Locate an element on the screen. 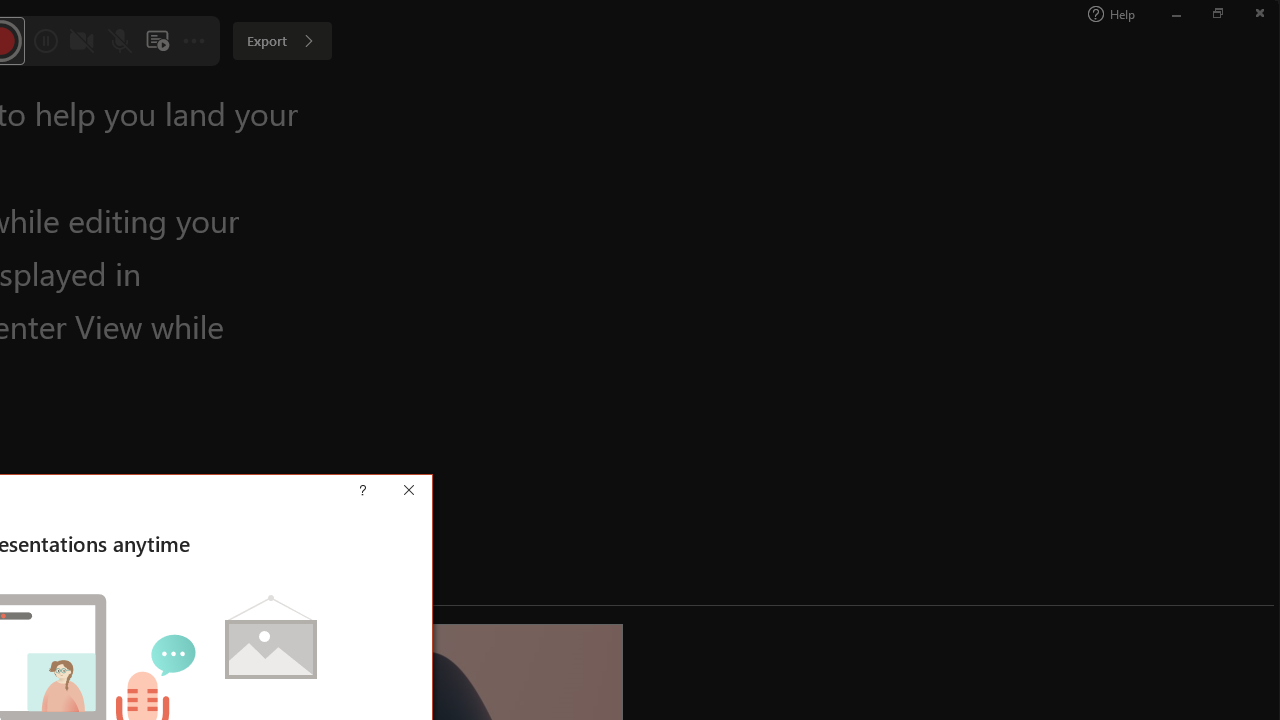 This screenshot has height=720, width=1280. Integral Variant 2 is located at coordinates (768, 100).